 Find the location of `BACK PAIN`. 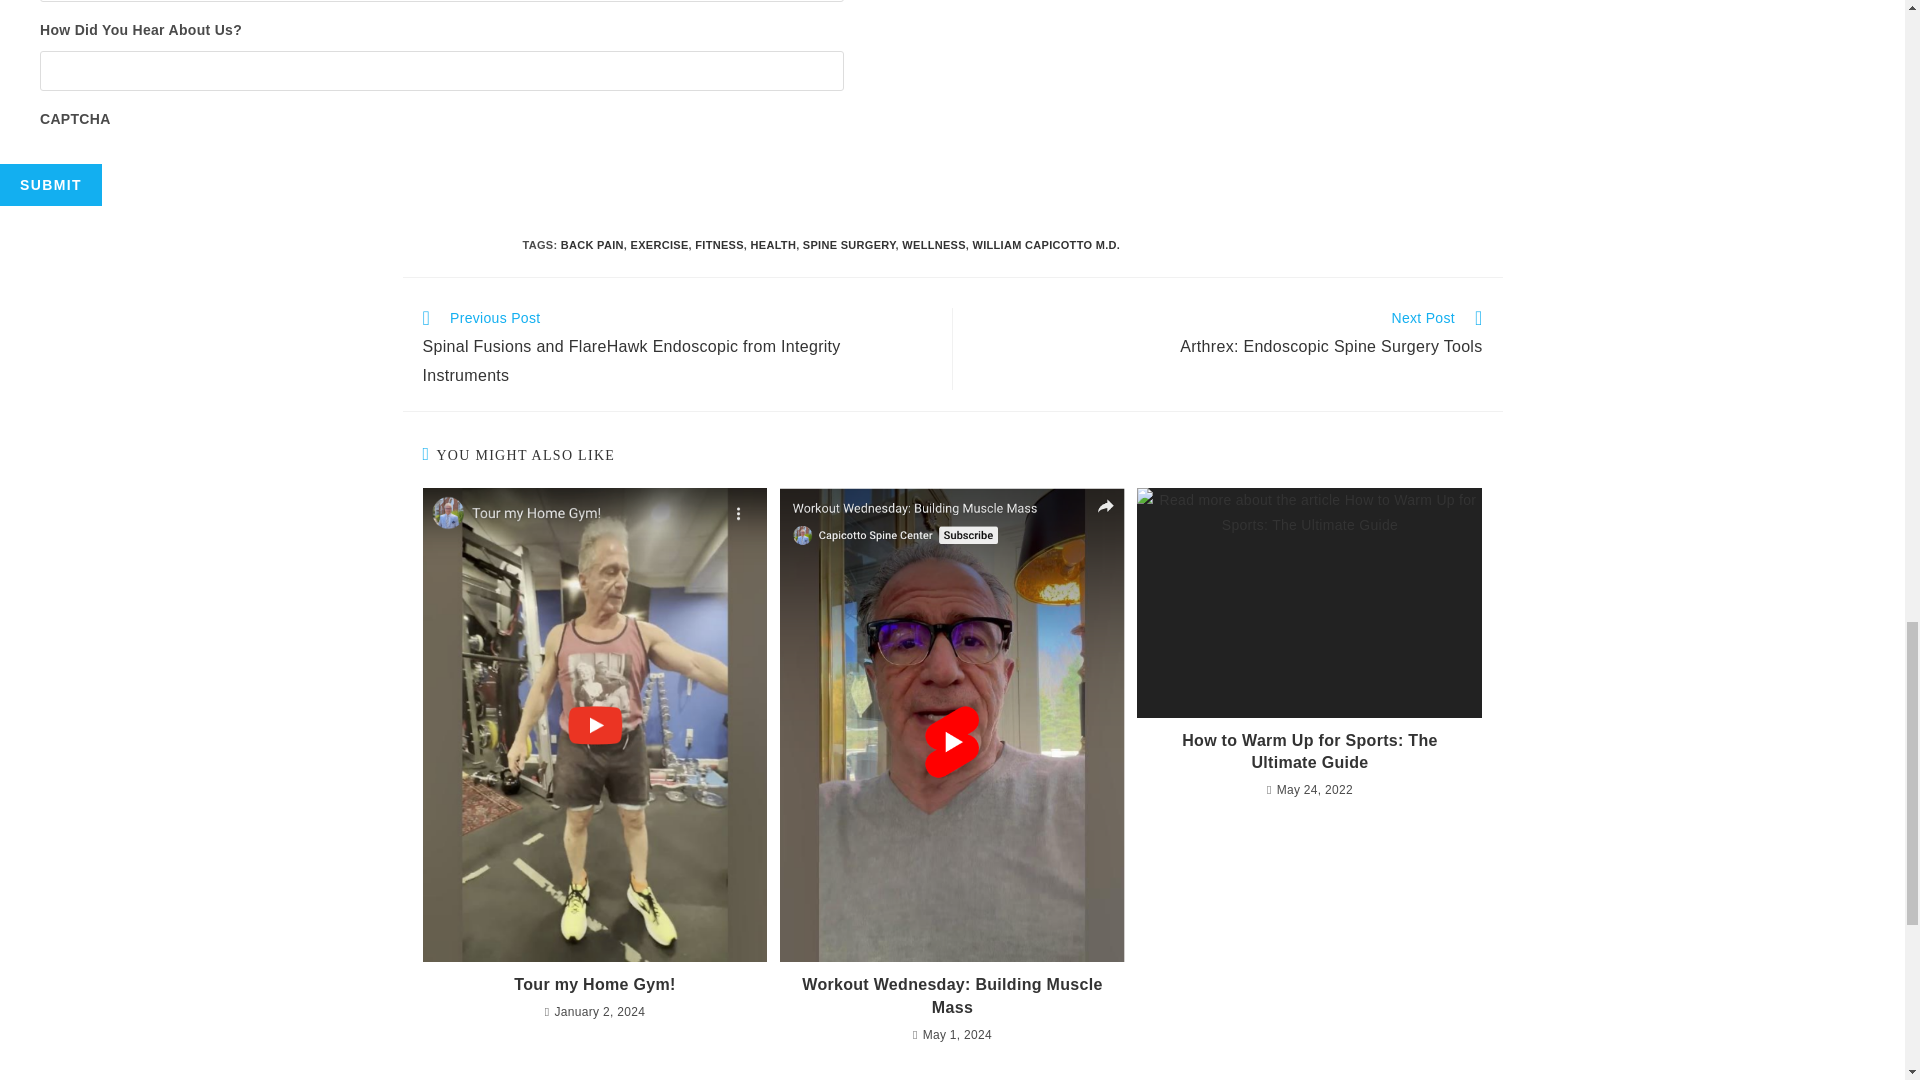

BACK PAIN is located at coordinates (50, 185).